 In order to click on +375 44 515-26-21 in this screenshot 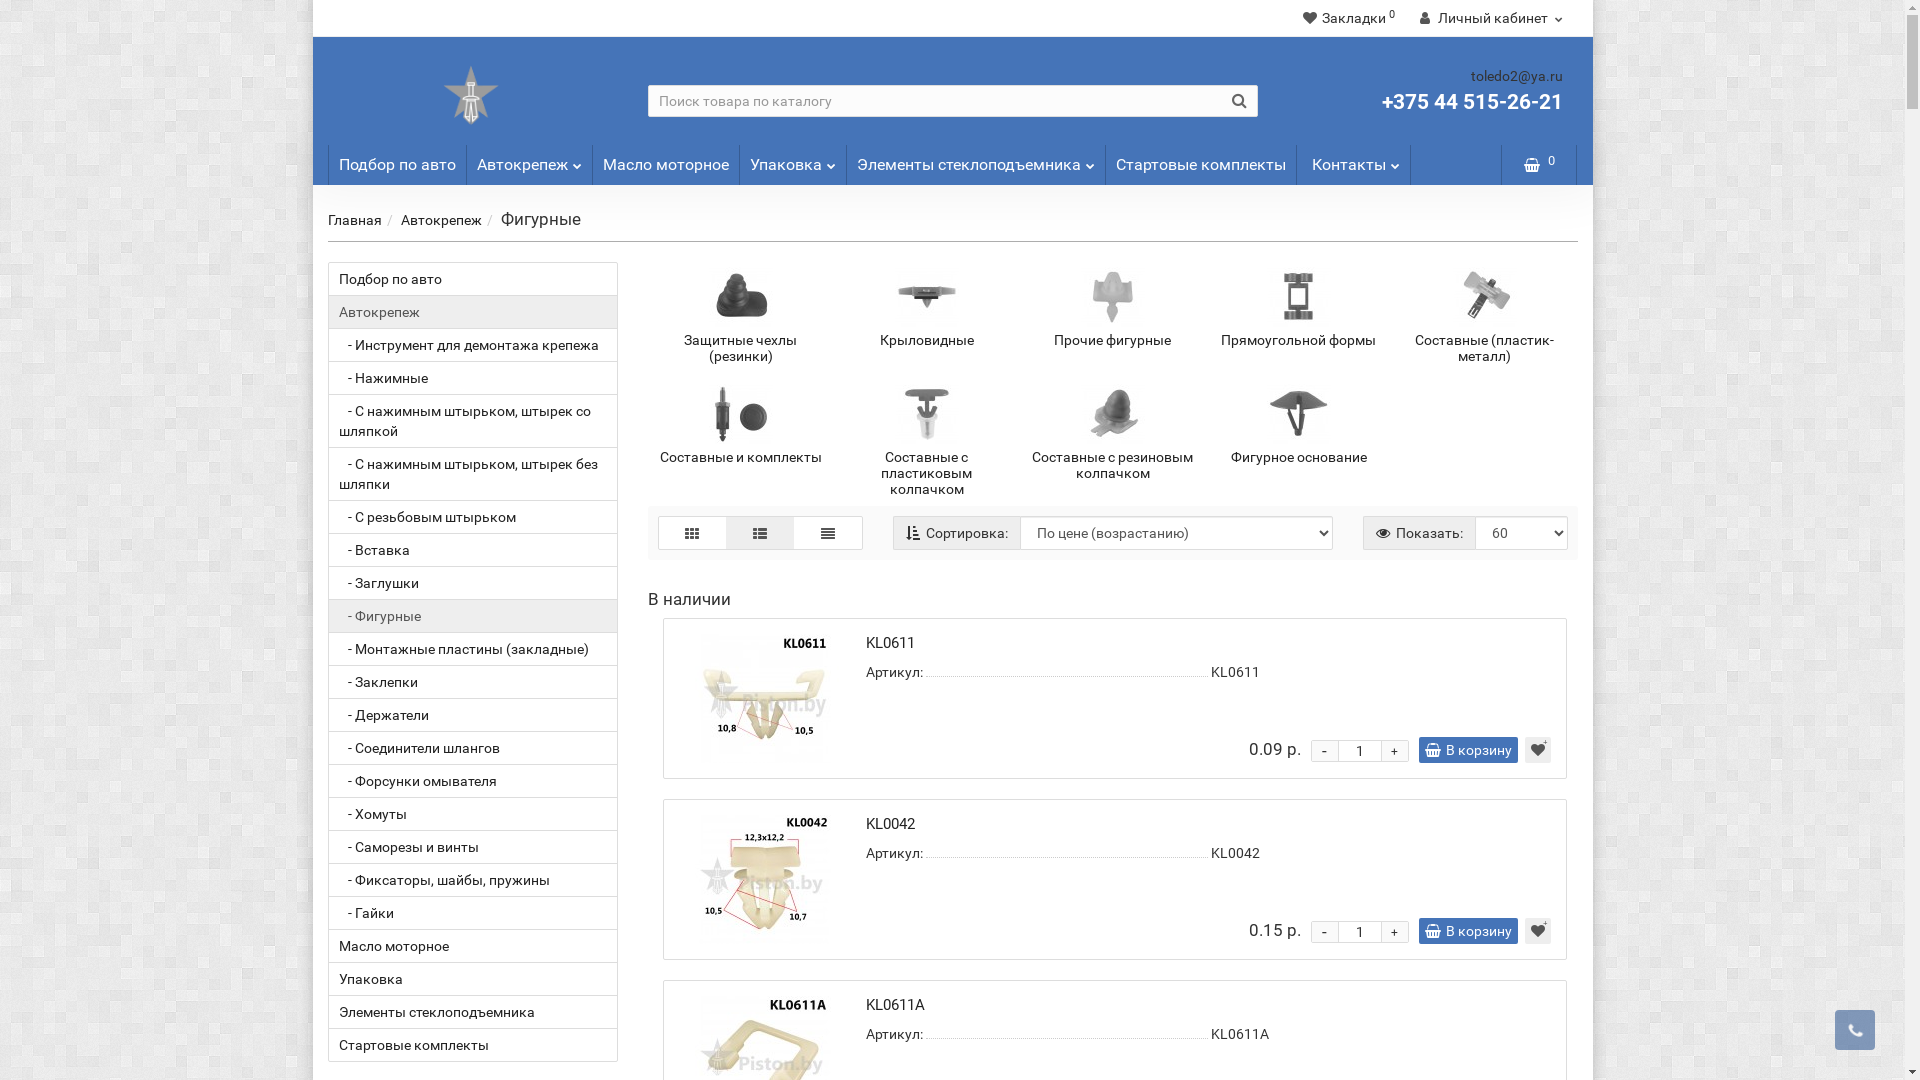, I will do `click(1472, 102)`.